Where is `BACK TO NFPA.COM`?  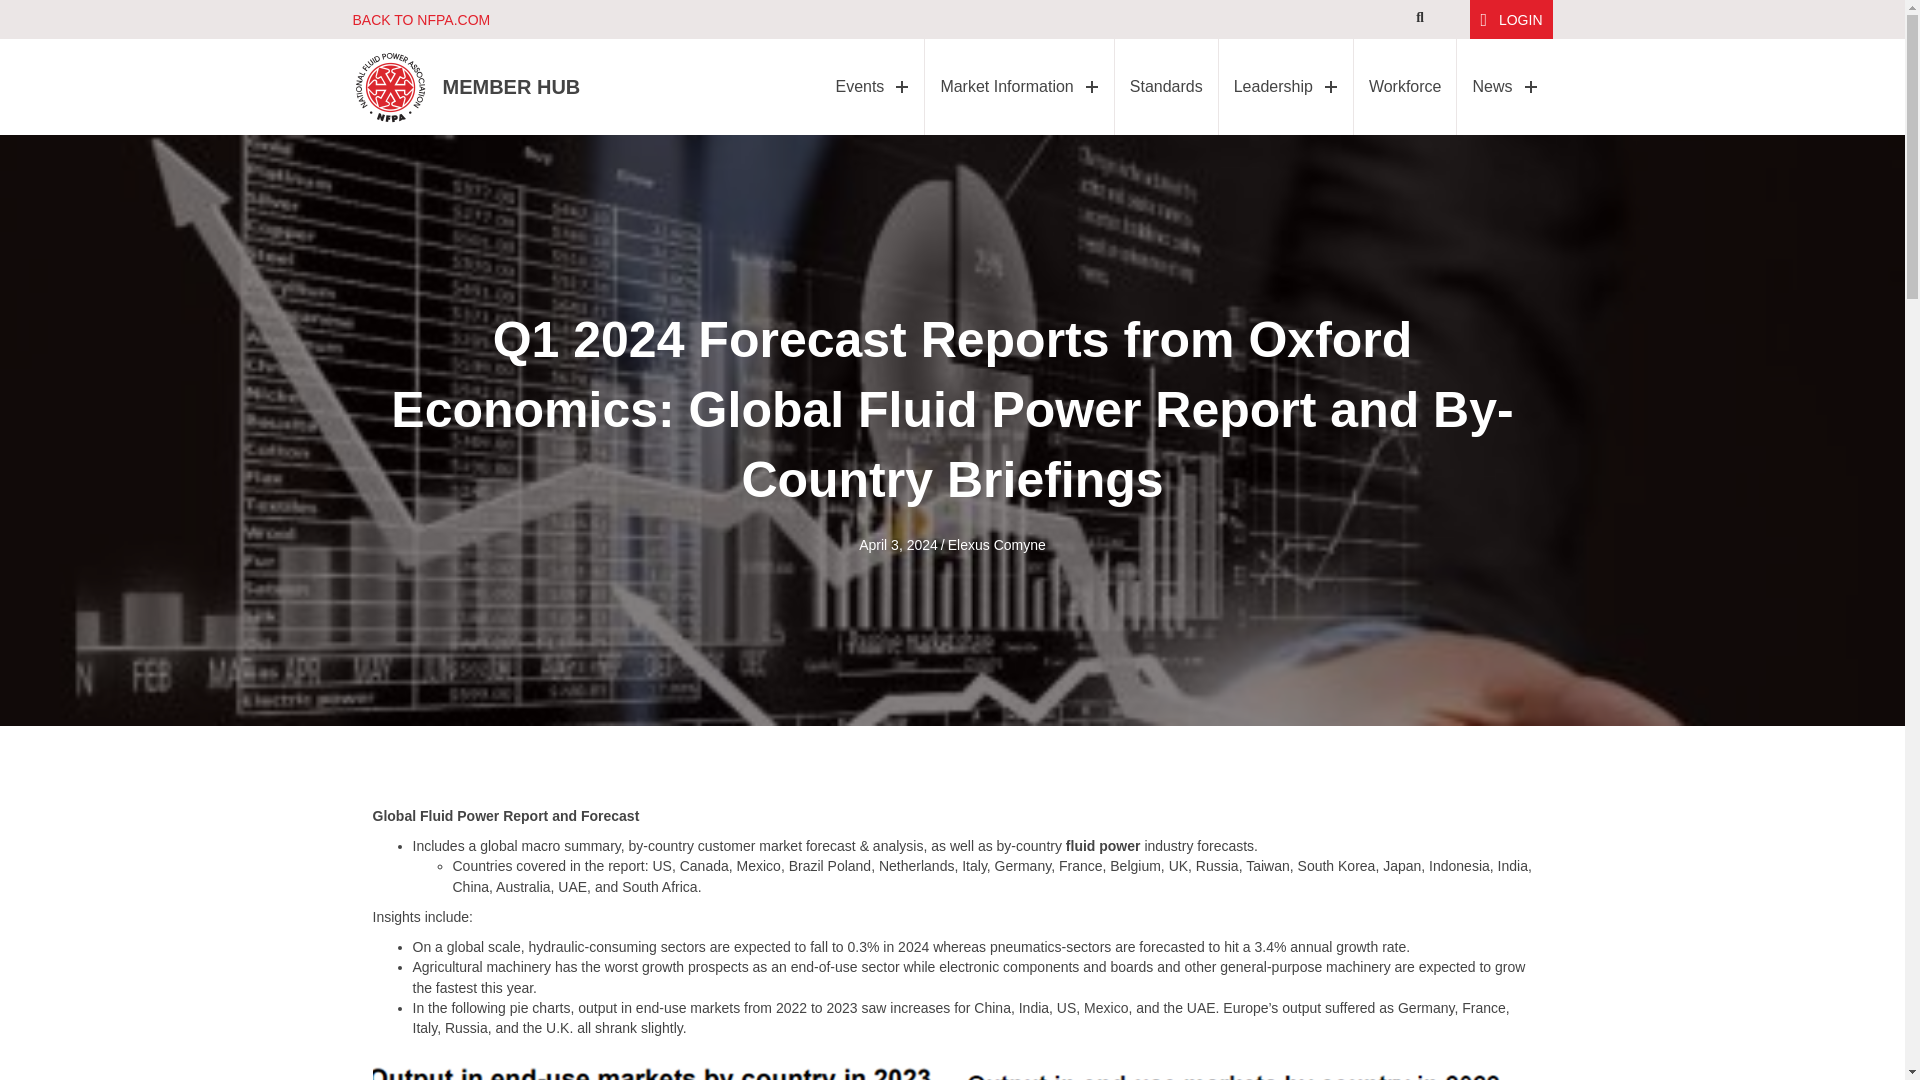
BACK TO NFPA.COM is located at coordinates (420, 20).